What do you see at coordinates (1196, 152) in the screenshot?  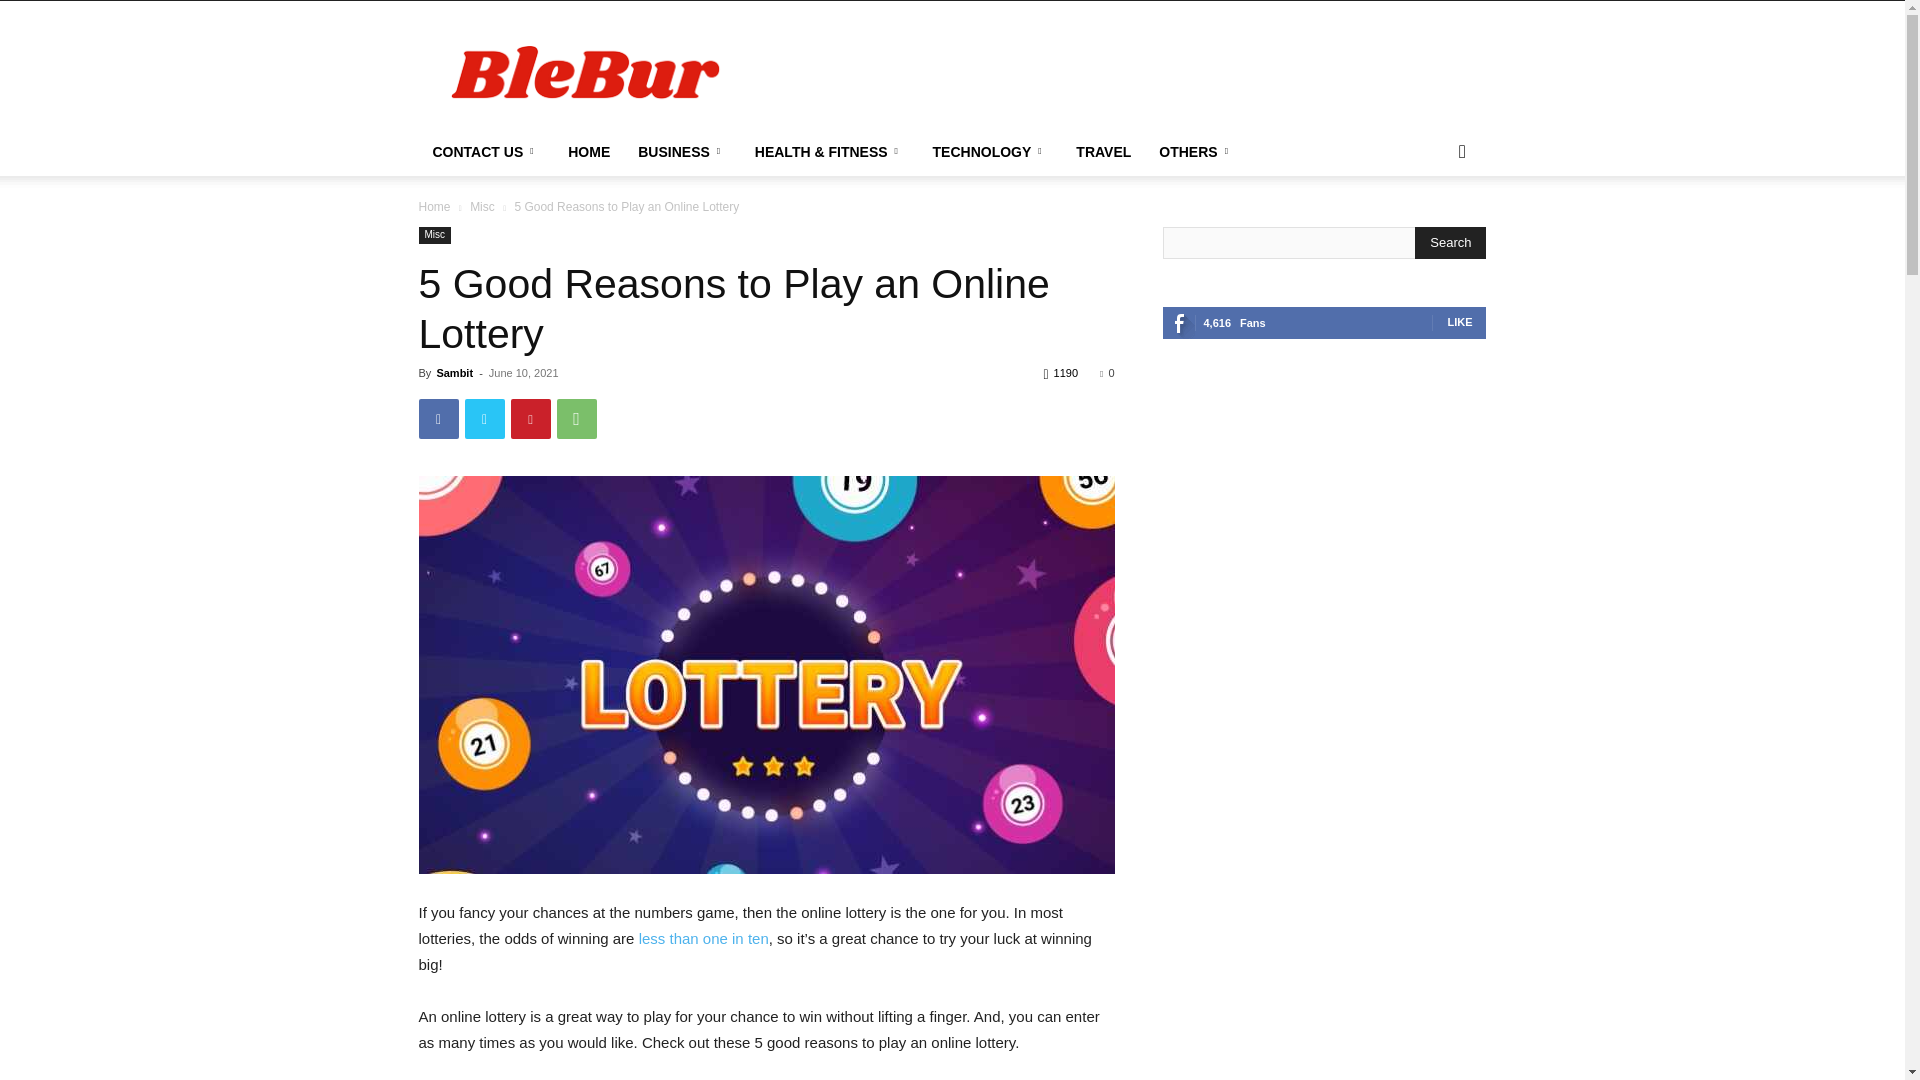 I see `OTHERS` at bounding box center [1196, 152].